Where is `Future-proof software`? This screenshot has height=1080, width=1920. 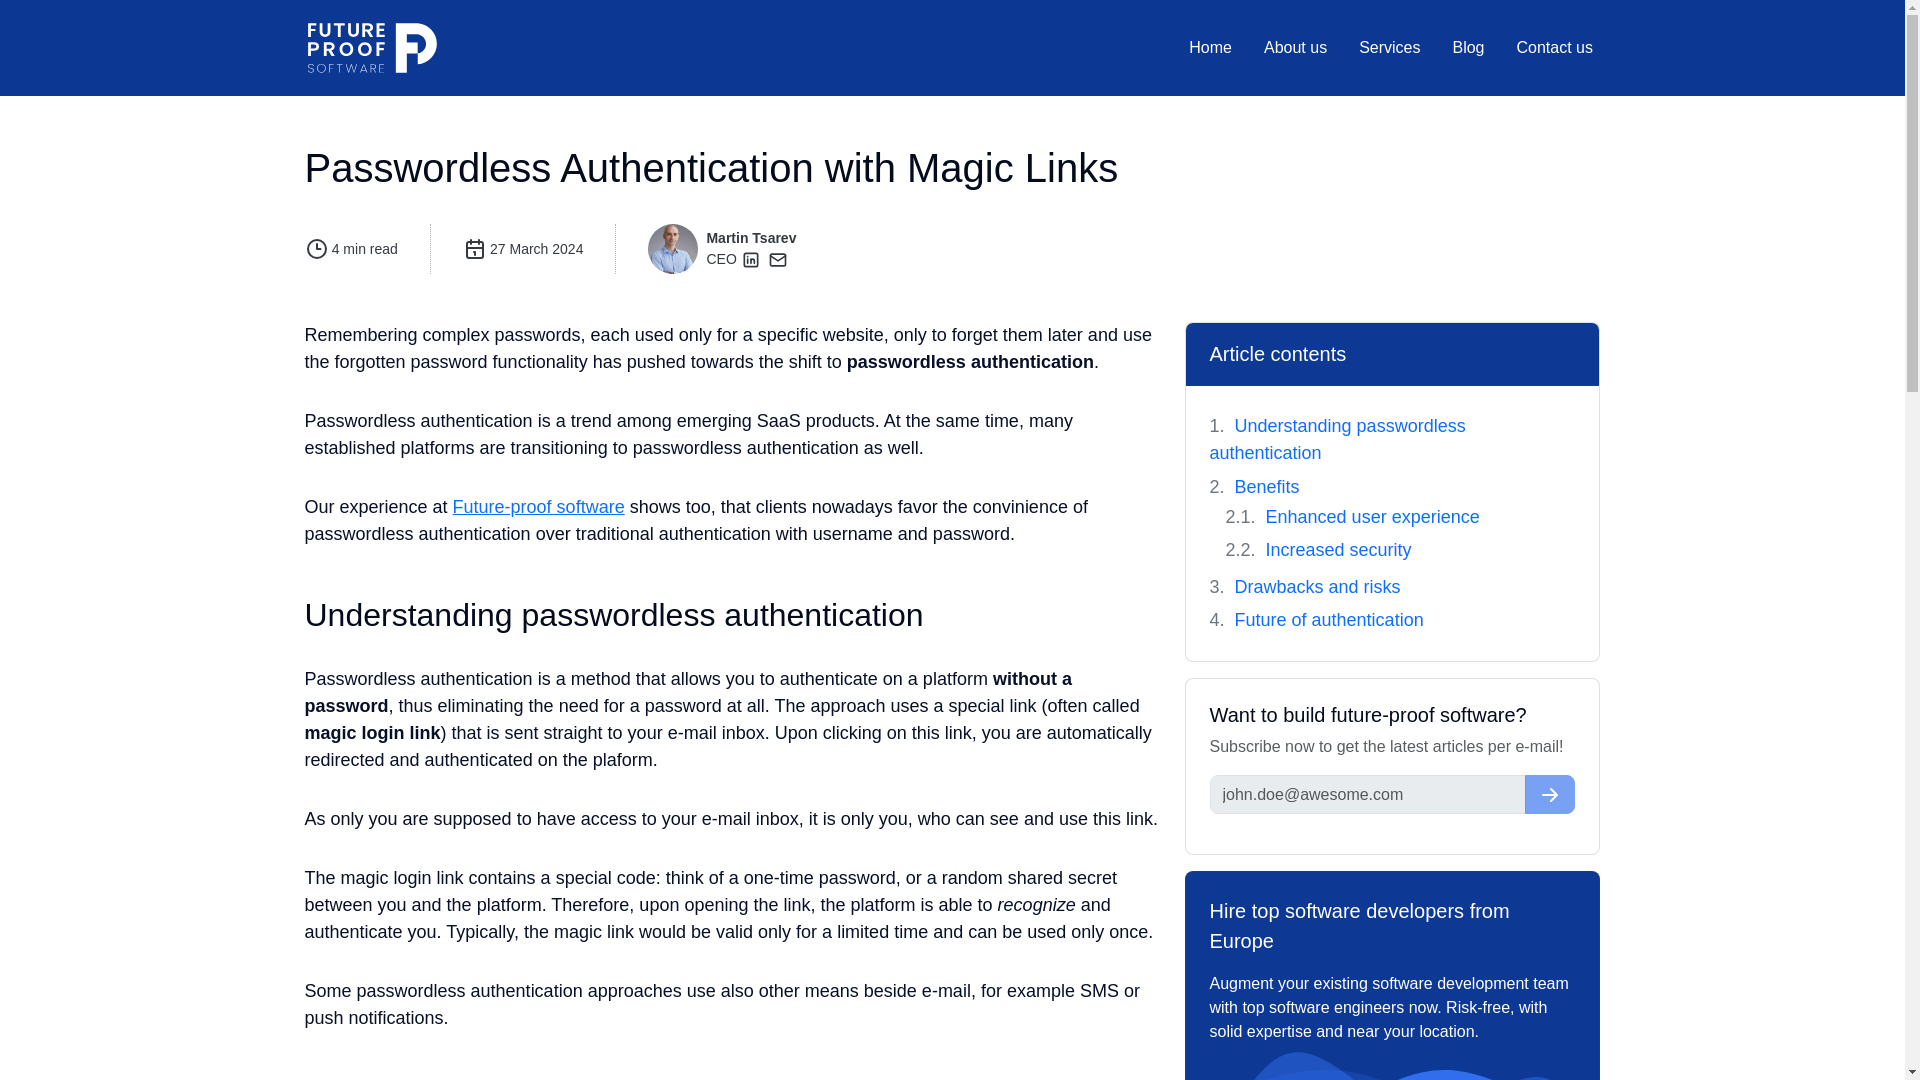
Future-proof software is located at coordinates (539, 506).